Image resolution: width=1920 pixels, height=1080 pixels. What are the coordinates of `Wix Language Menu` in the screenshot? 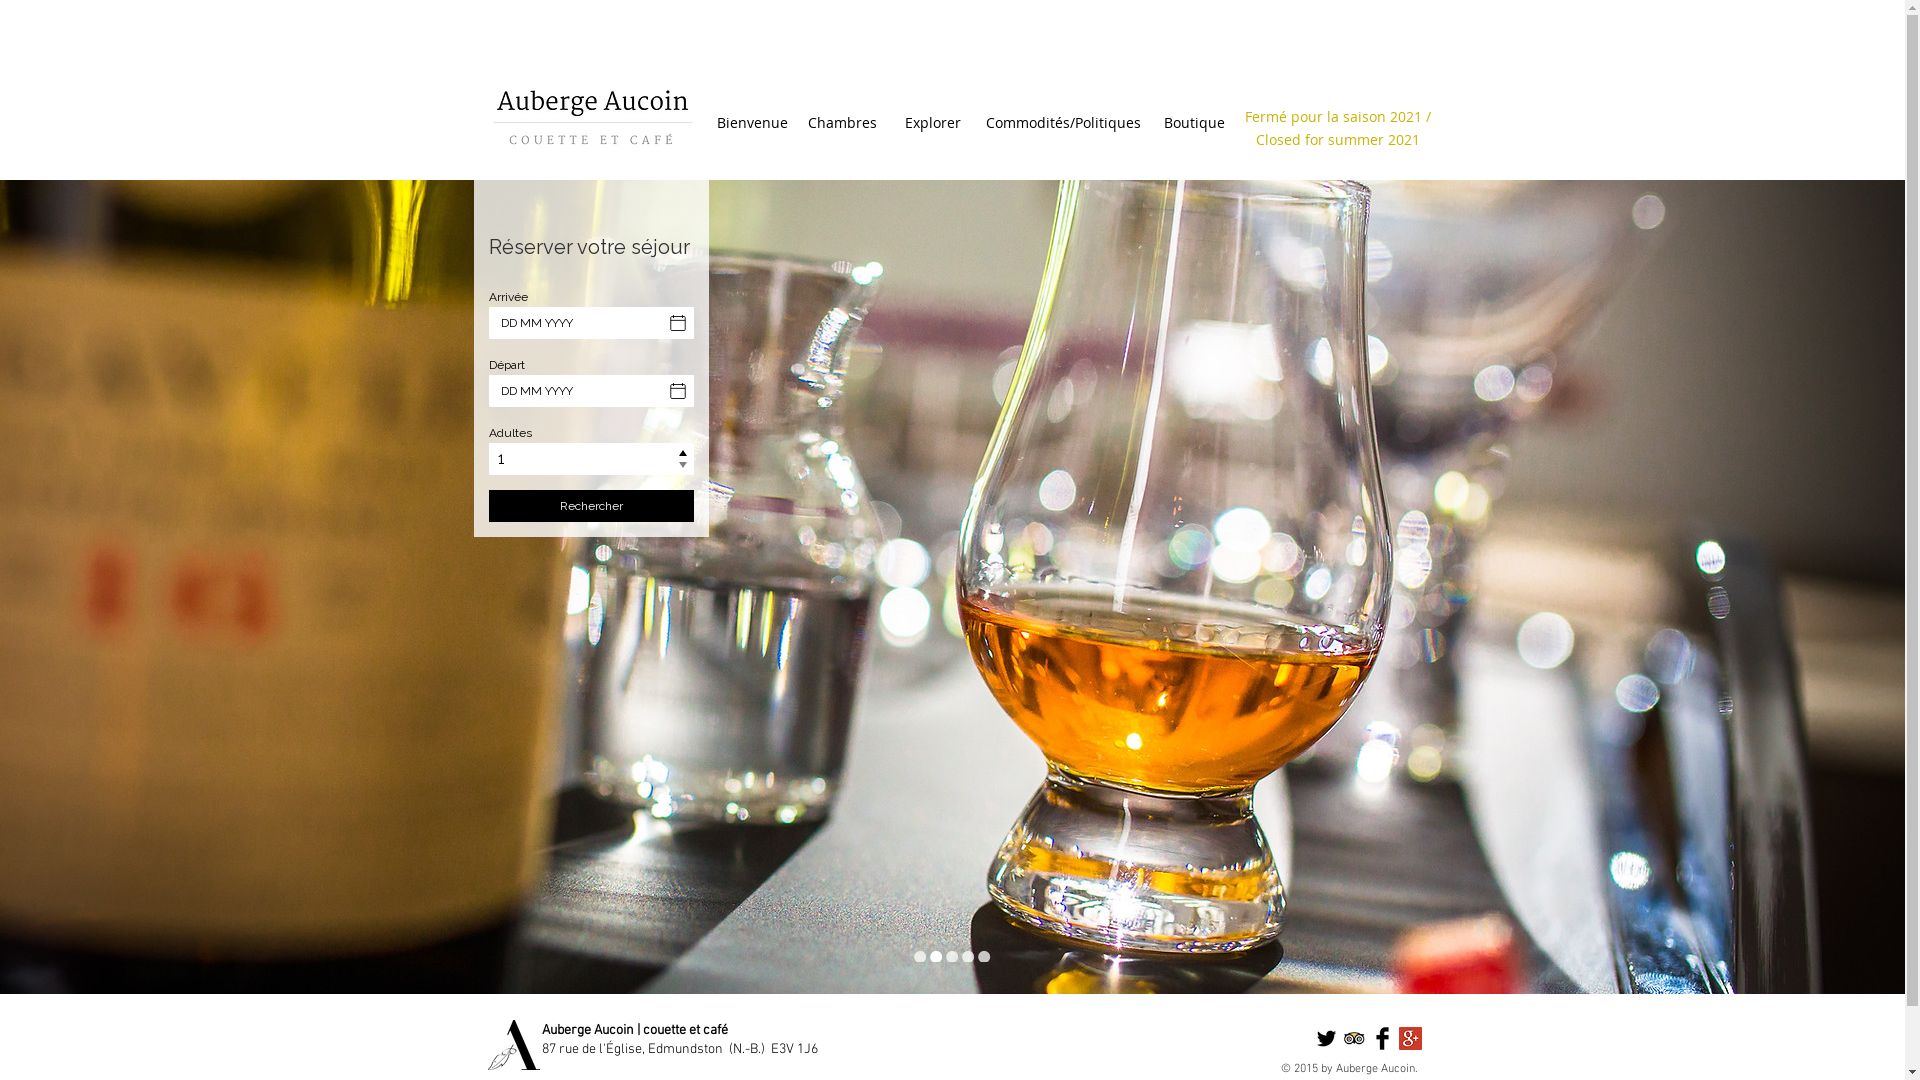 It's located at (1400, 68).